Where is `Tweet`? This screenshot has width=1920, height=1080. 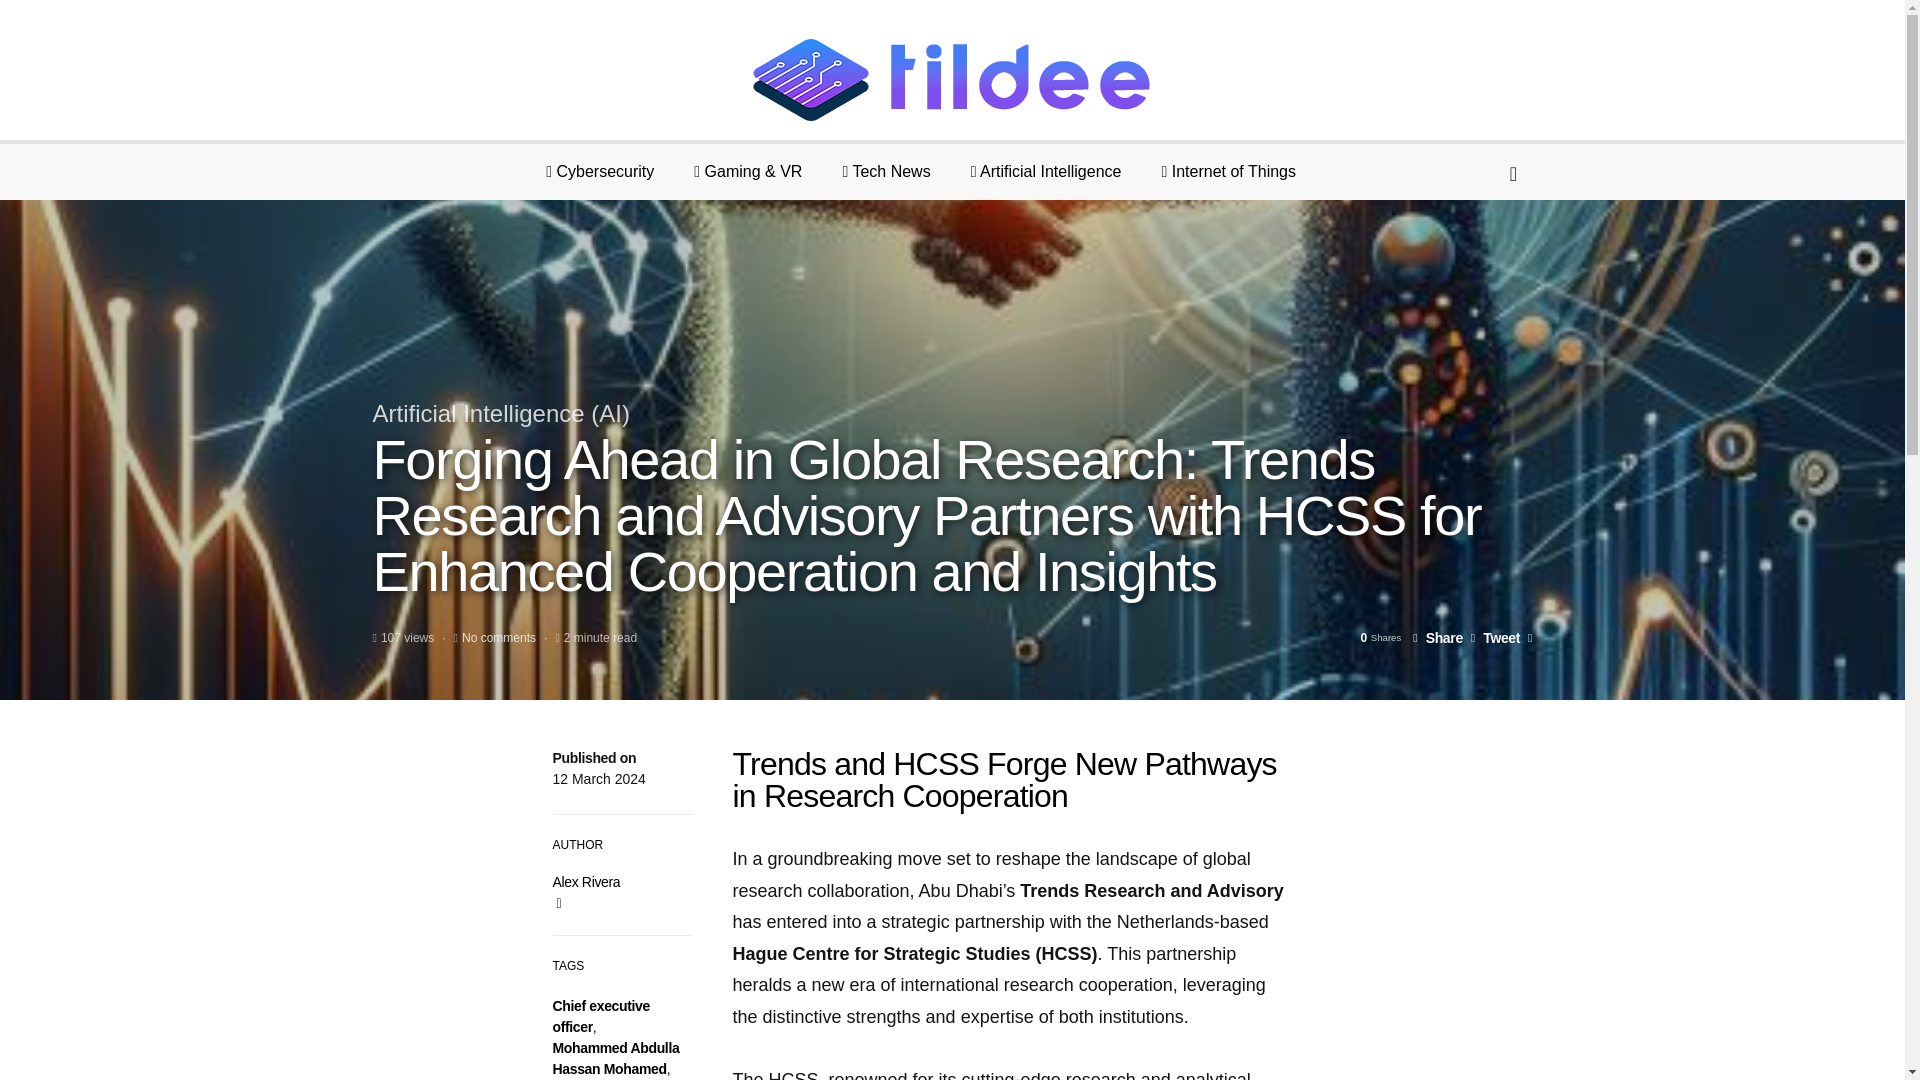
Tweet is located at coordinates (1495, 637).